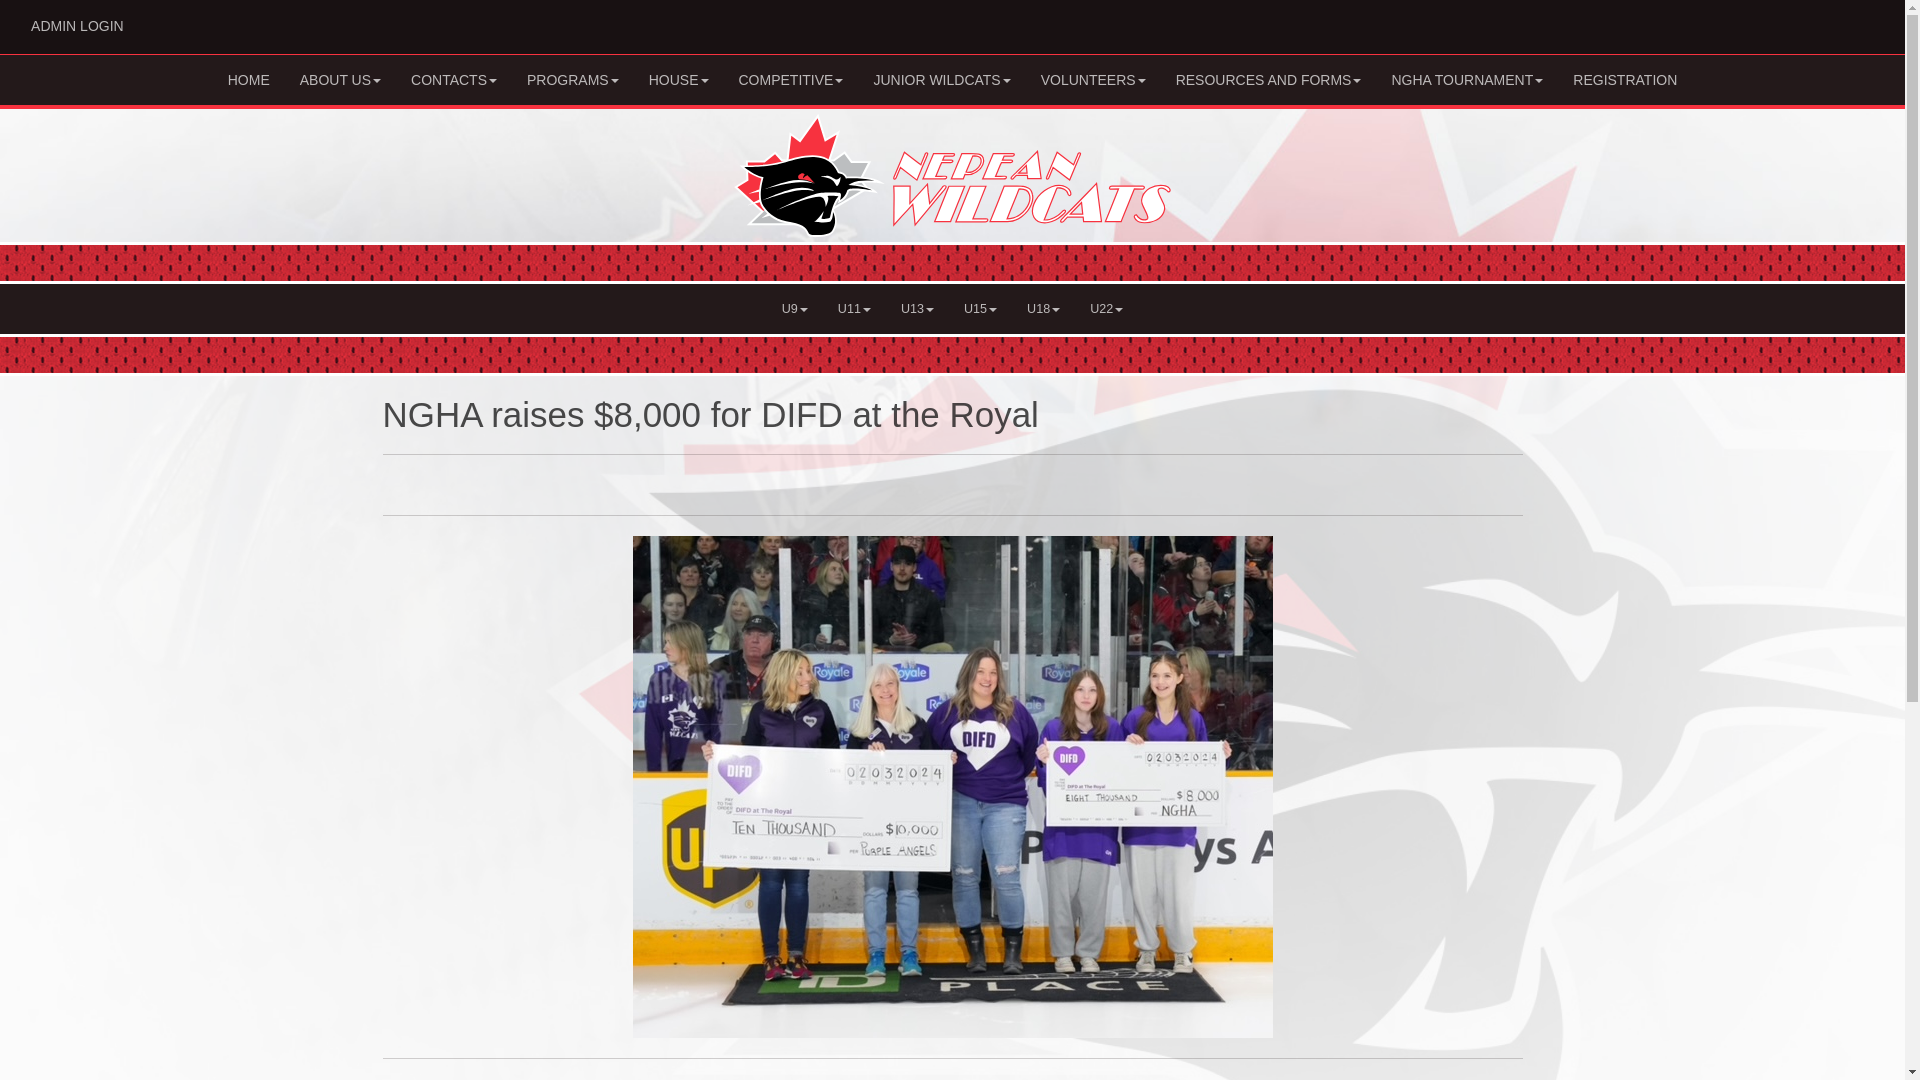  What do you see at coordinates (678, 80) in the screenshot?
I see `HOUSE` at bounding box center [678, 80].